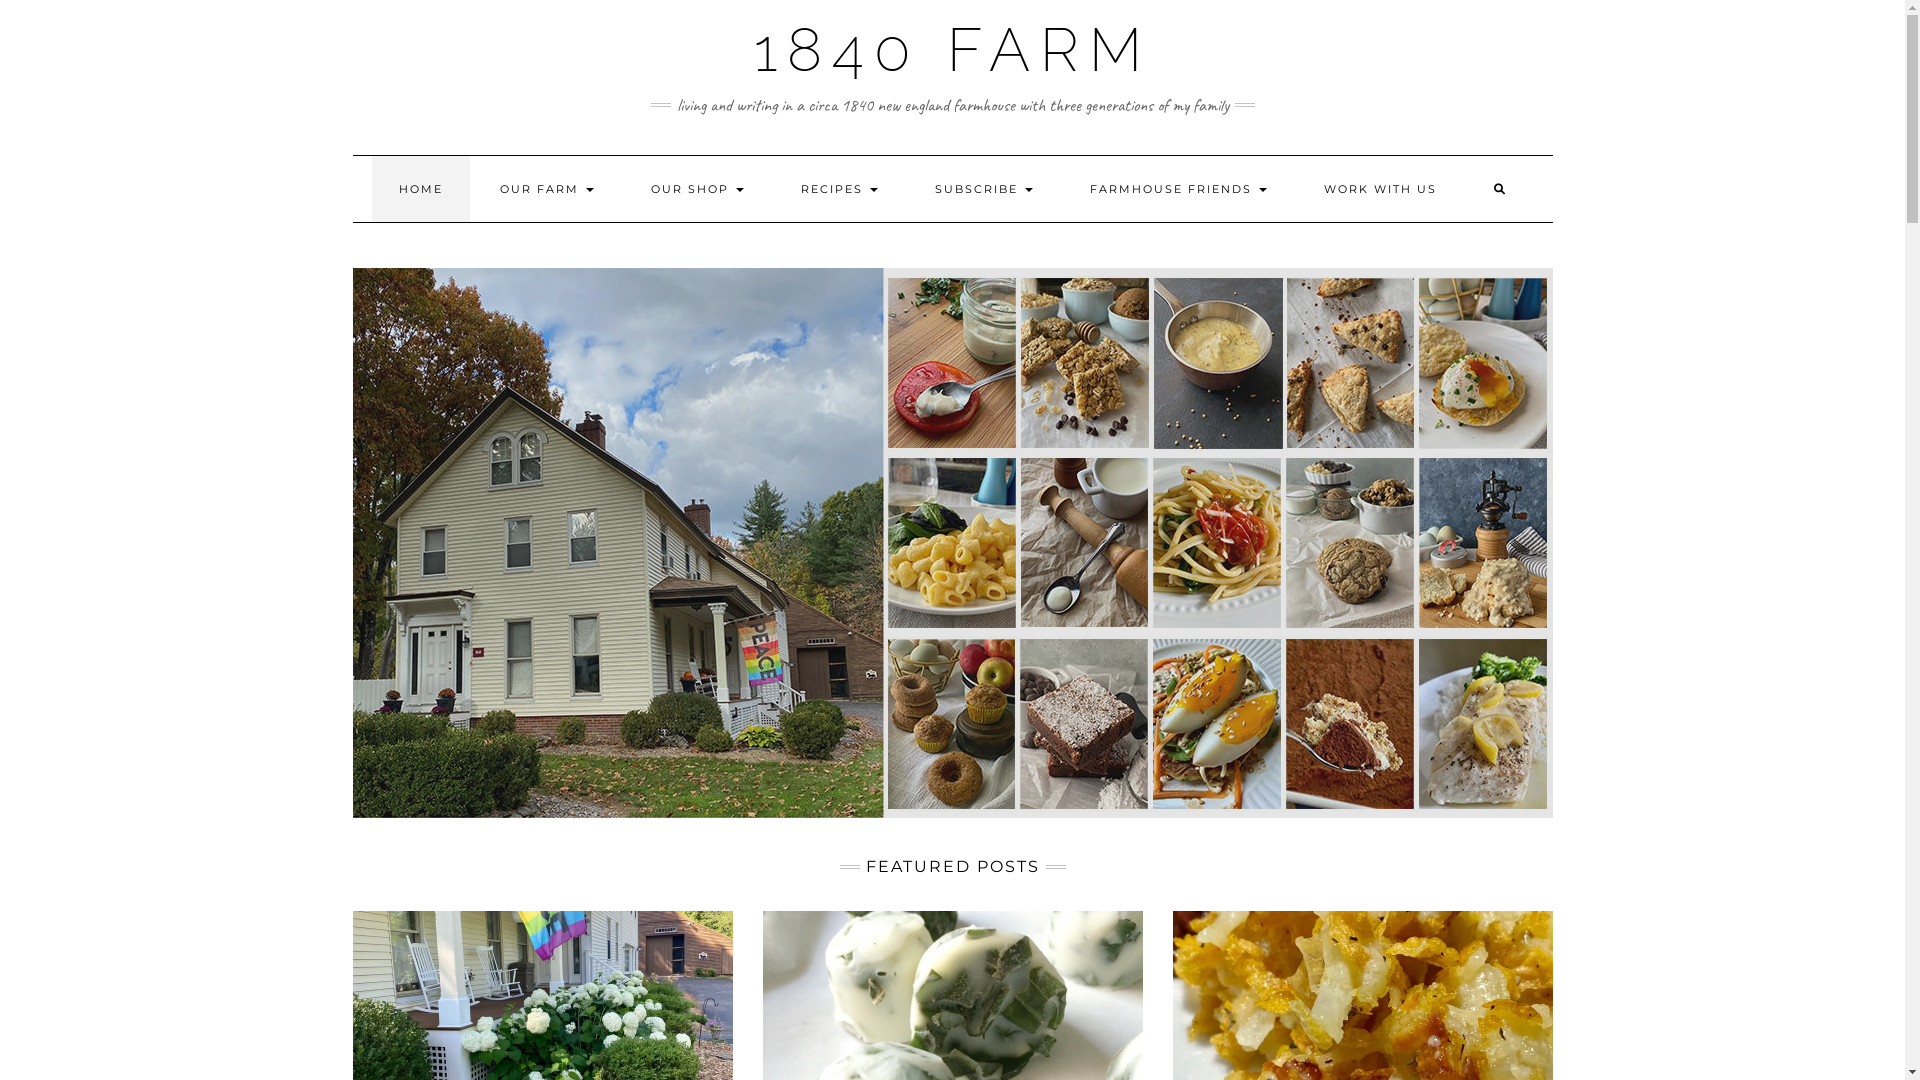 This screenshot has width=1920, height=1080. What do you see at coordinates (421, 188) in the screenshot?
I see `HOME` at bounding box center [421, 188].